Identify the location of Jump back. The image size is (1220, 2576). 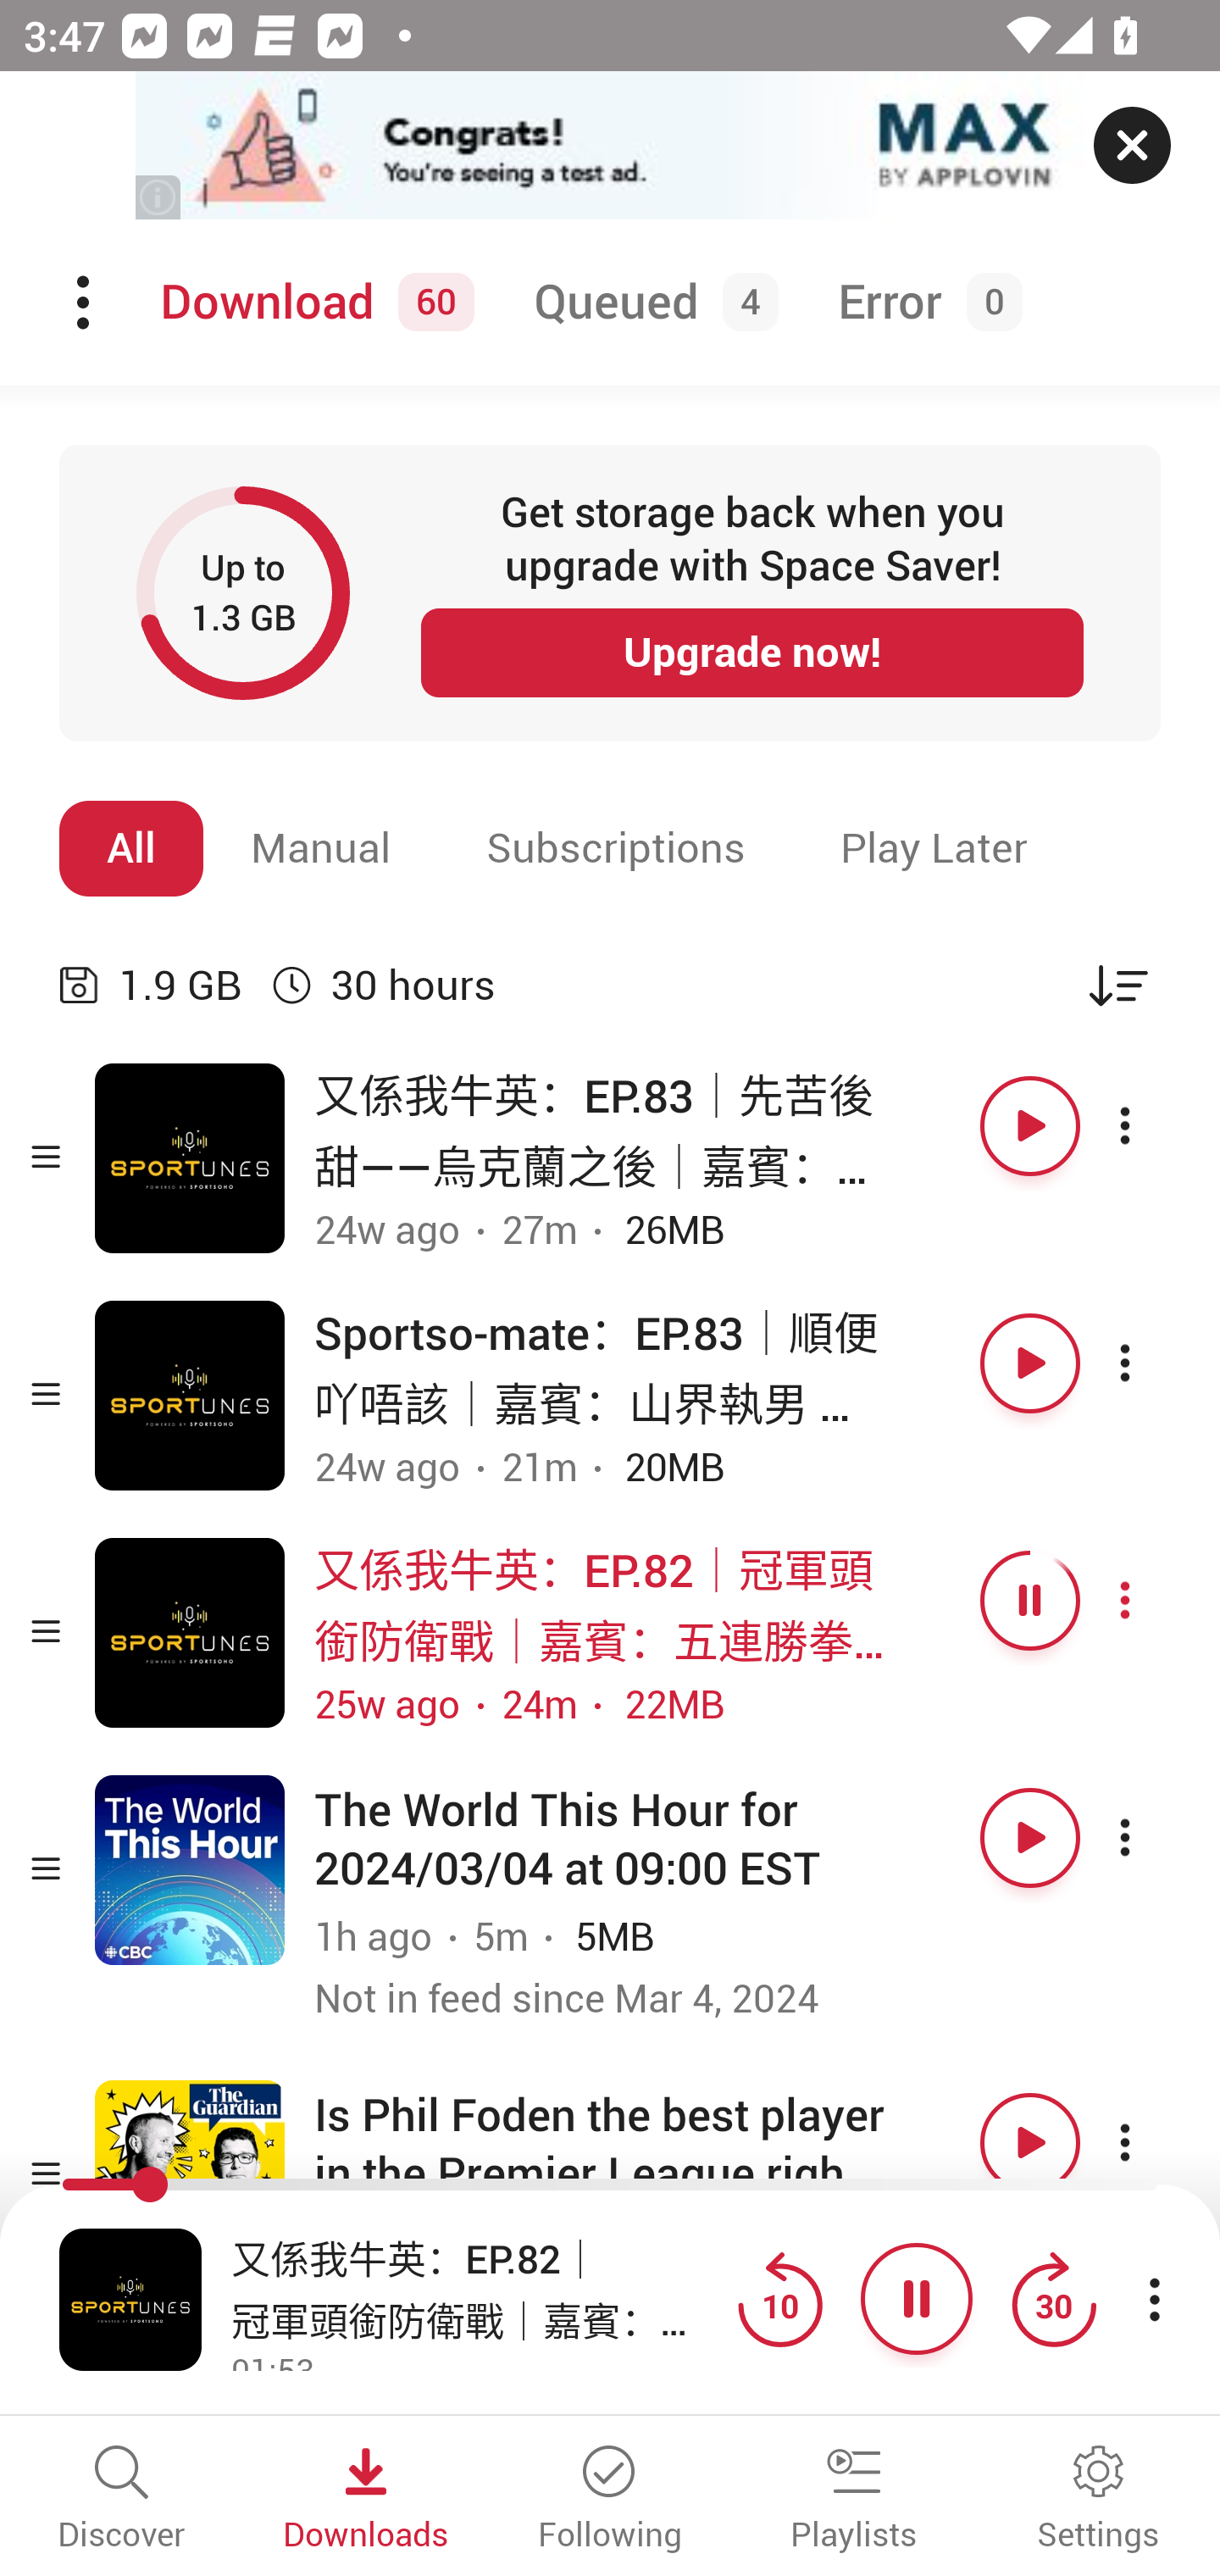
(779, 2298).